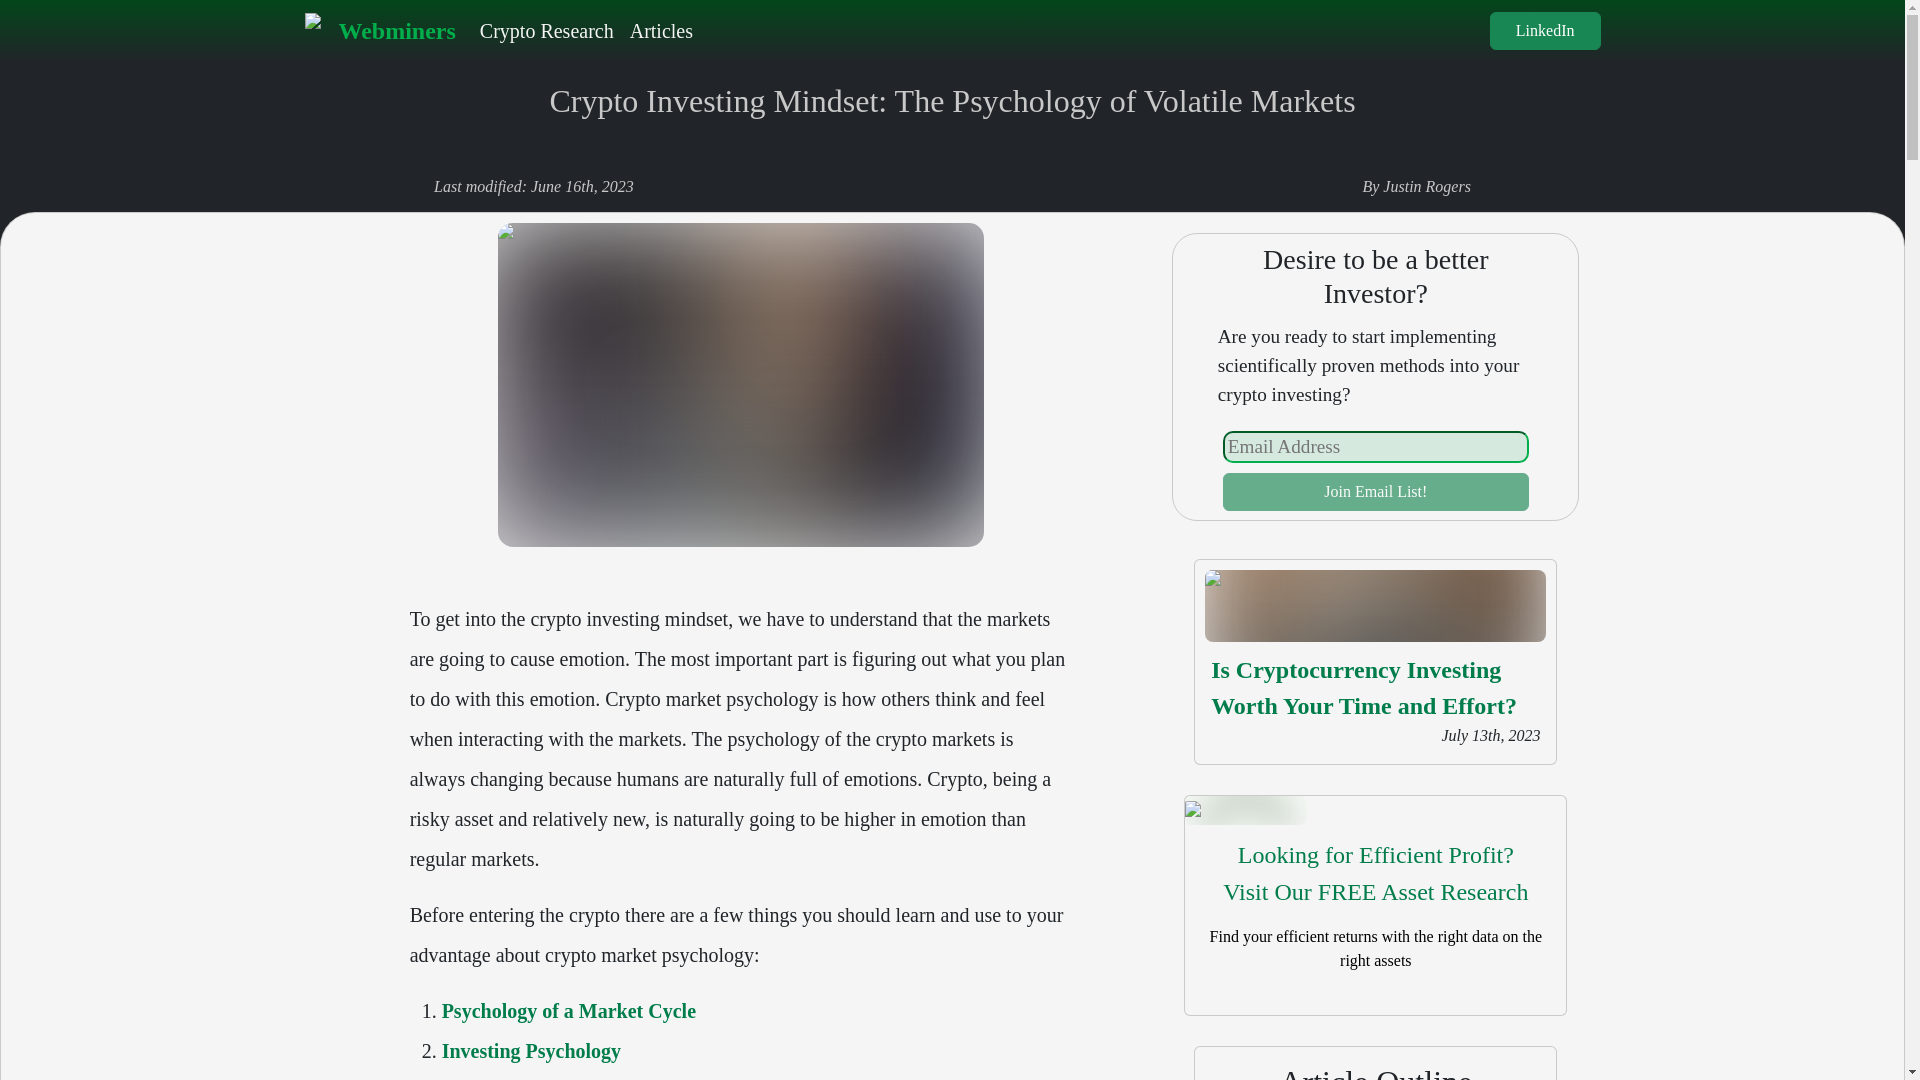 The height and width of the screenshot is (1080, 1920). Describe the element at coordinates (530, 1050) in the screenshot. I see `Investing Psychology` at that location.